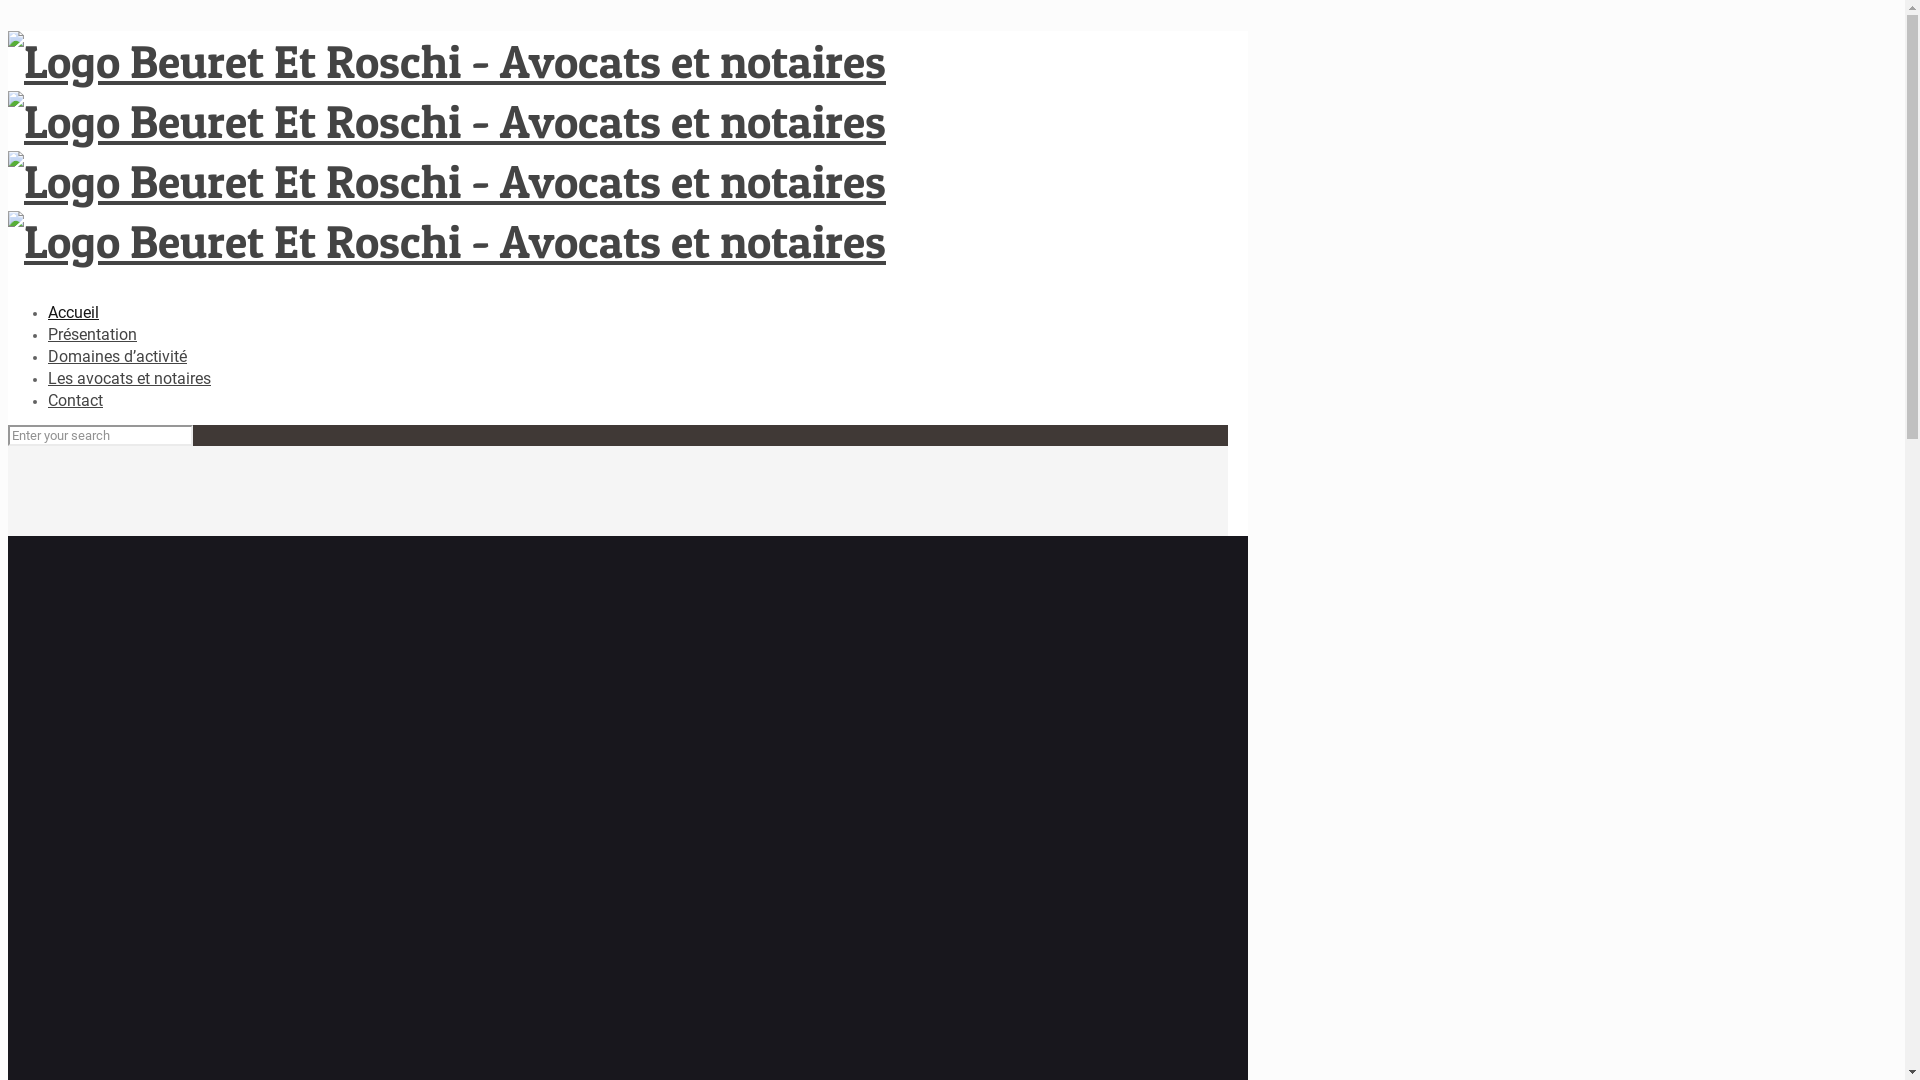  What do you see at coordinates (130, 378) in the screenshot?
I see `Les avocats et notaires` at bounding box center [130, 378].